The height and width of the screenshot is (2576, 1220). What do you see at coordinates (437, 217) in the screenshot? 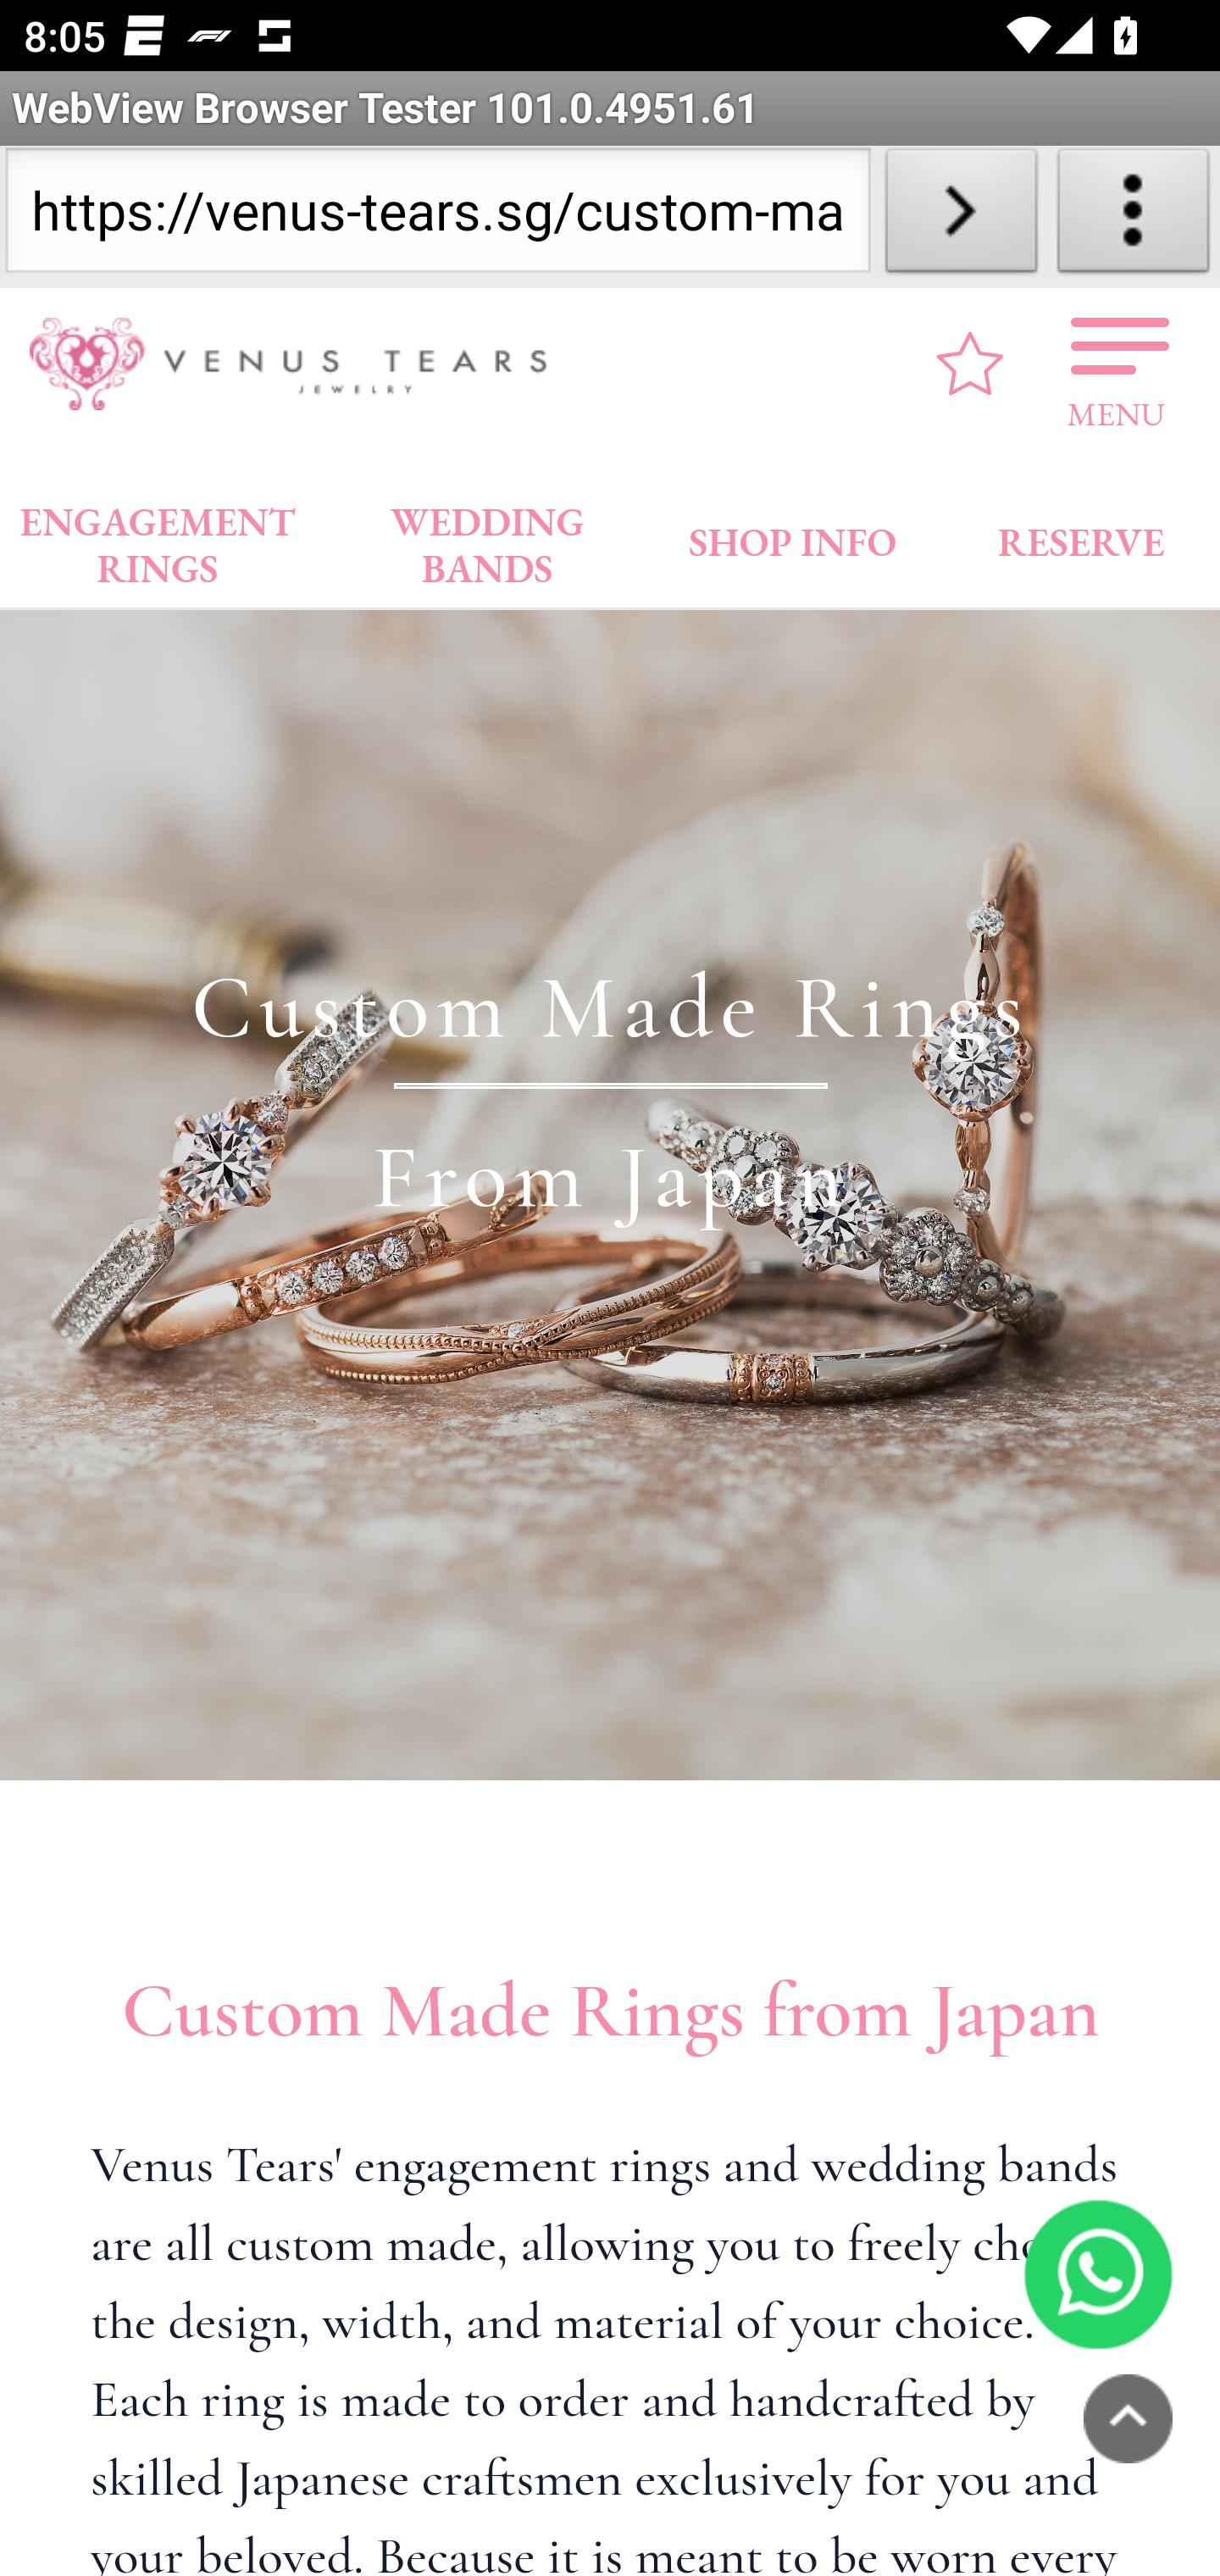
I see `https://venus-tears.sg/custom-made-rings` at bounding box center [437, 217].